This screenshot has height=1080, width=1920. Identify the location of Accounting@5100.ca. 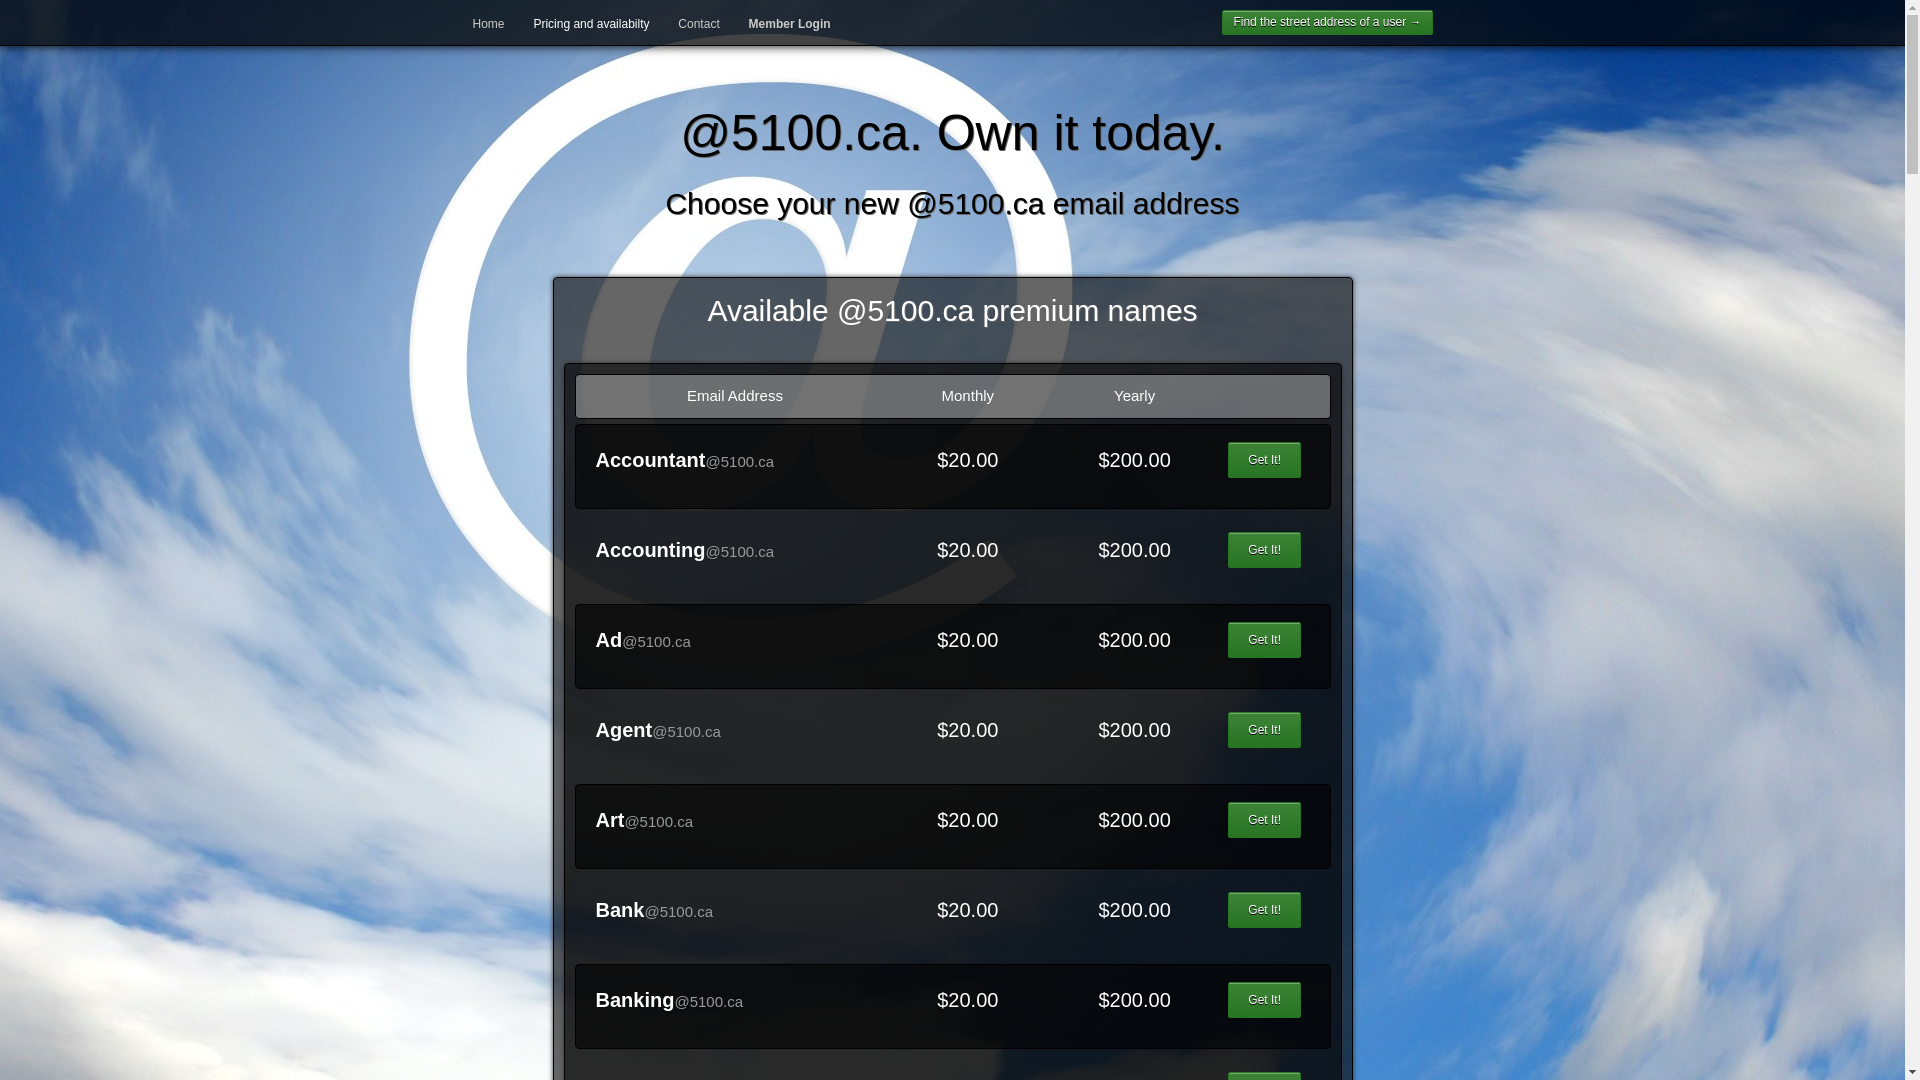
(686, 550).